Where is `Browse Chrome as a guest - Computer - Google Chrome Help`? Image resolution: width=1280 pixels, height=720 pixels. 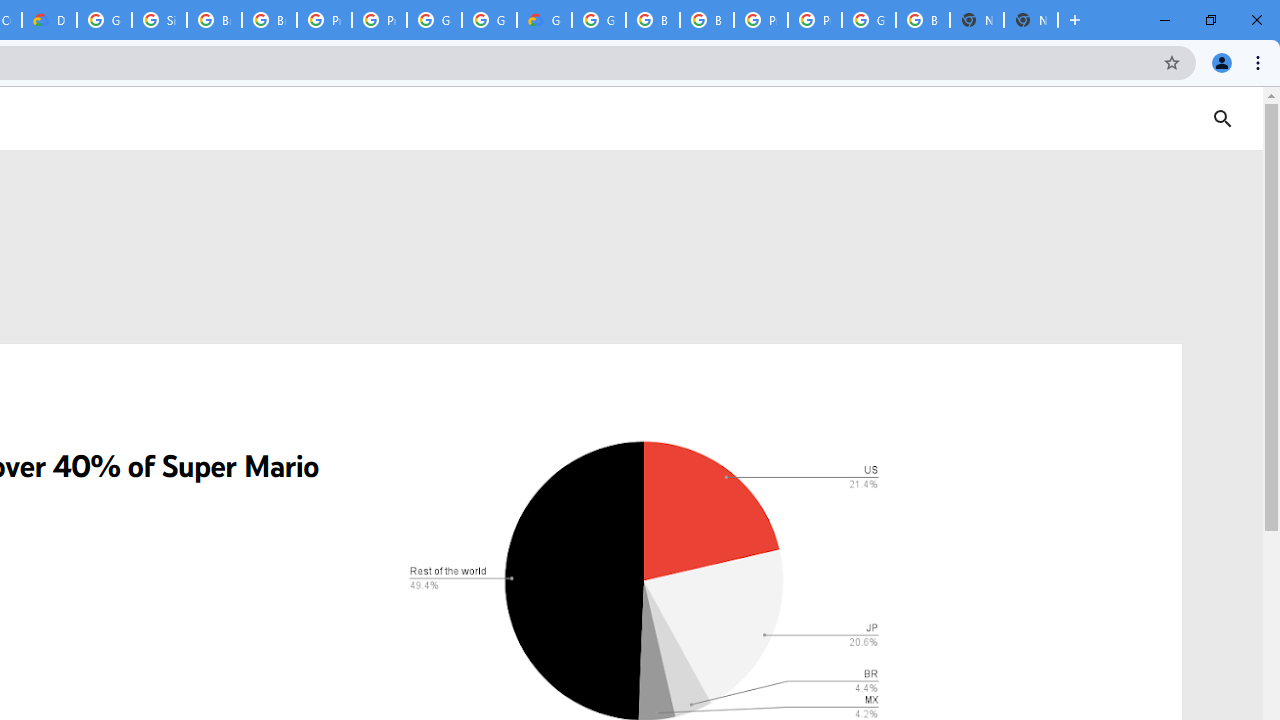
Browse Chrome as a guest - Computer - Google Chrome Help is located at coordinates (652, 20).